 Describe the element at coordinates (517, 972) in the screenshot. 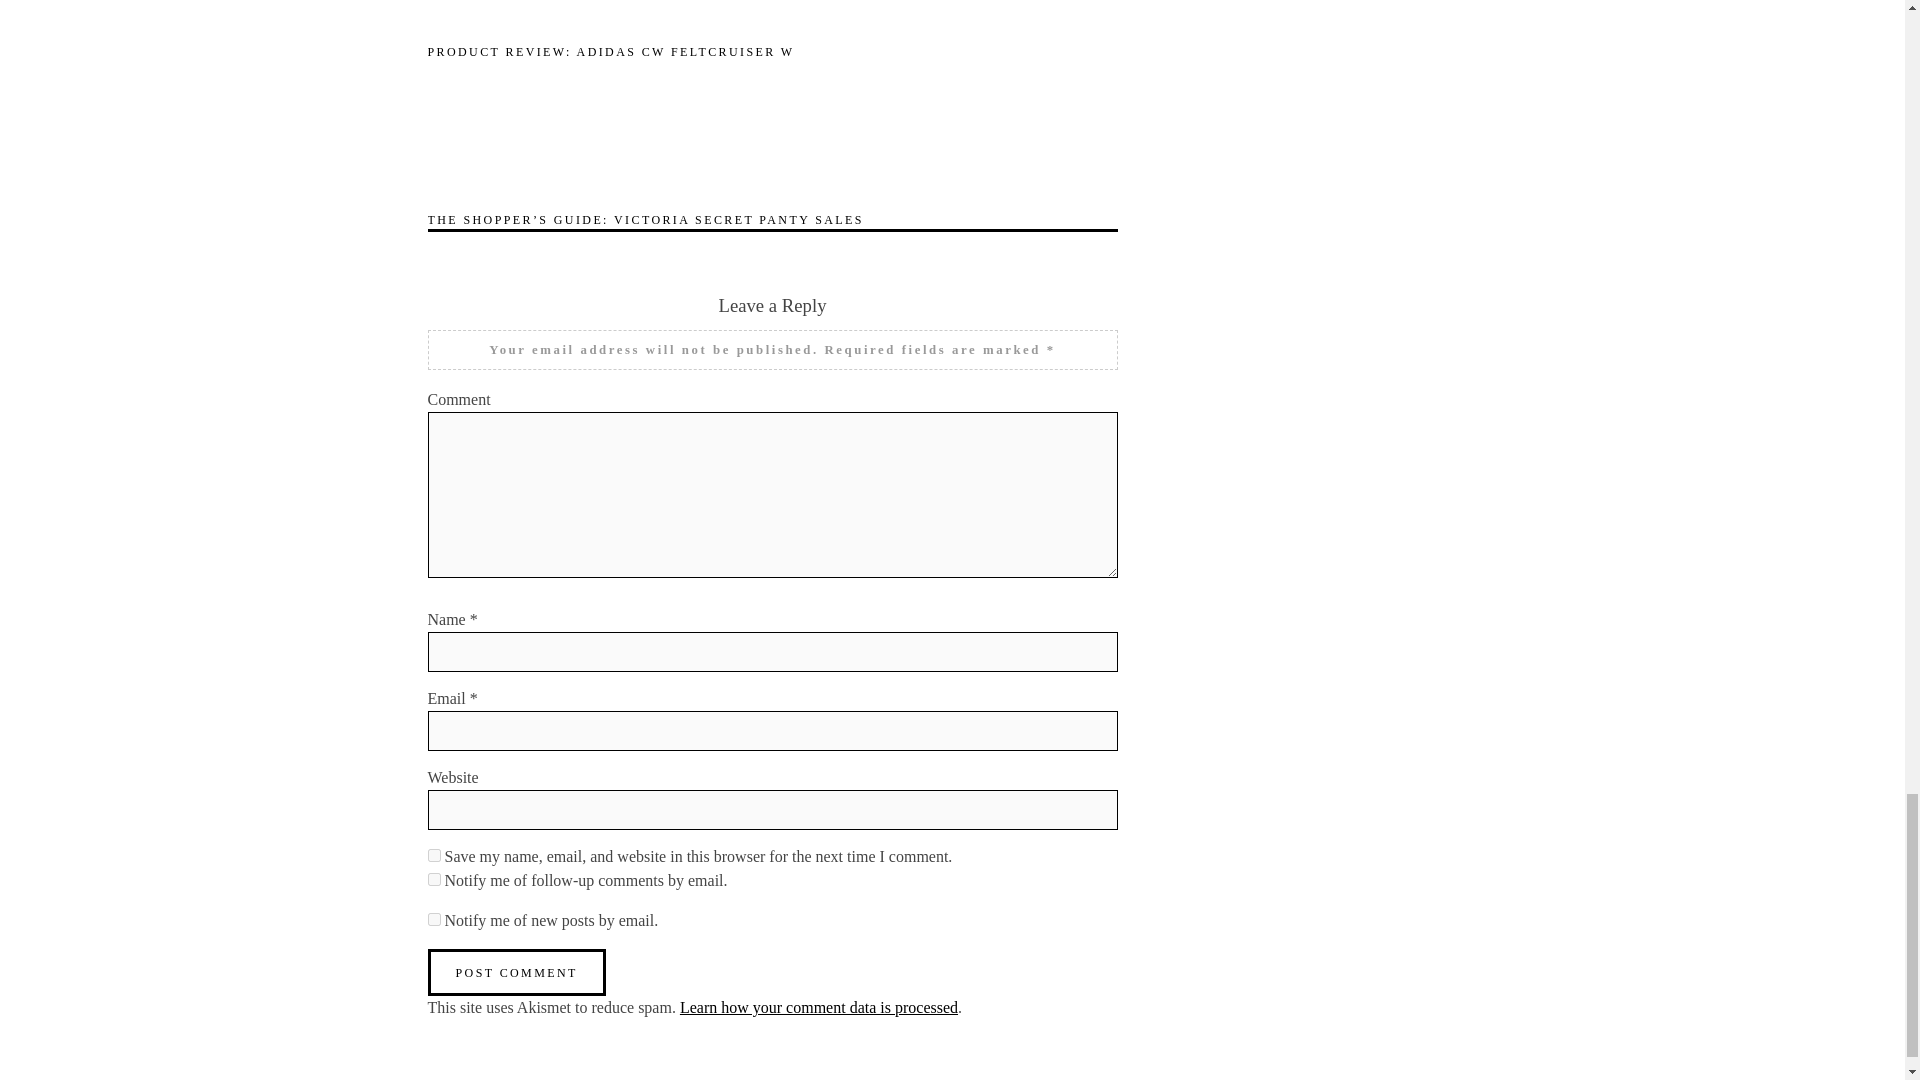

I see `Post Comment` at that location.